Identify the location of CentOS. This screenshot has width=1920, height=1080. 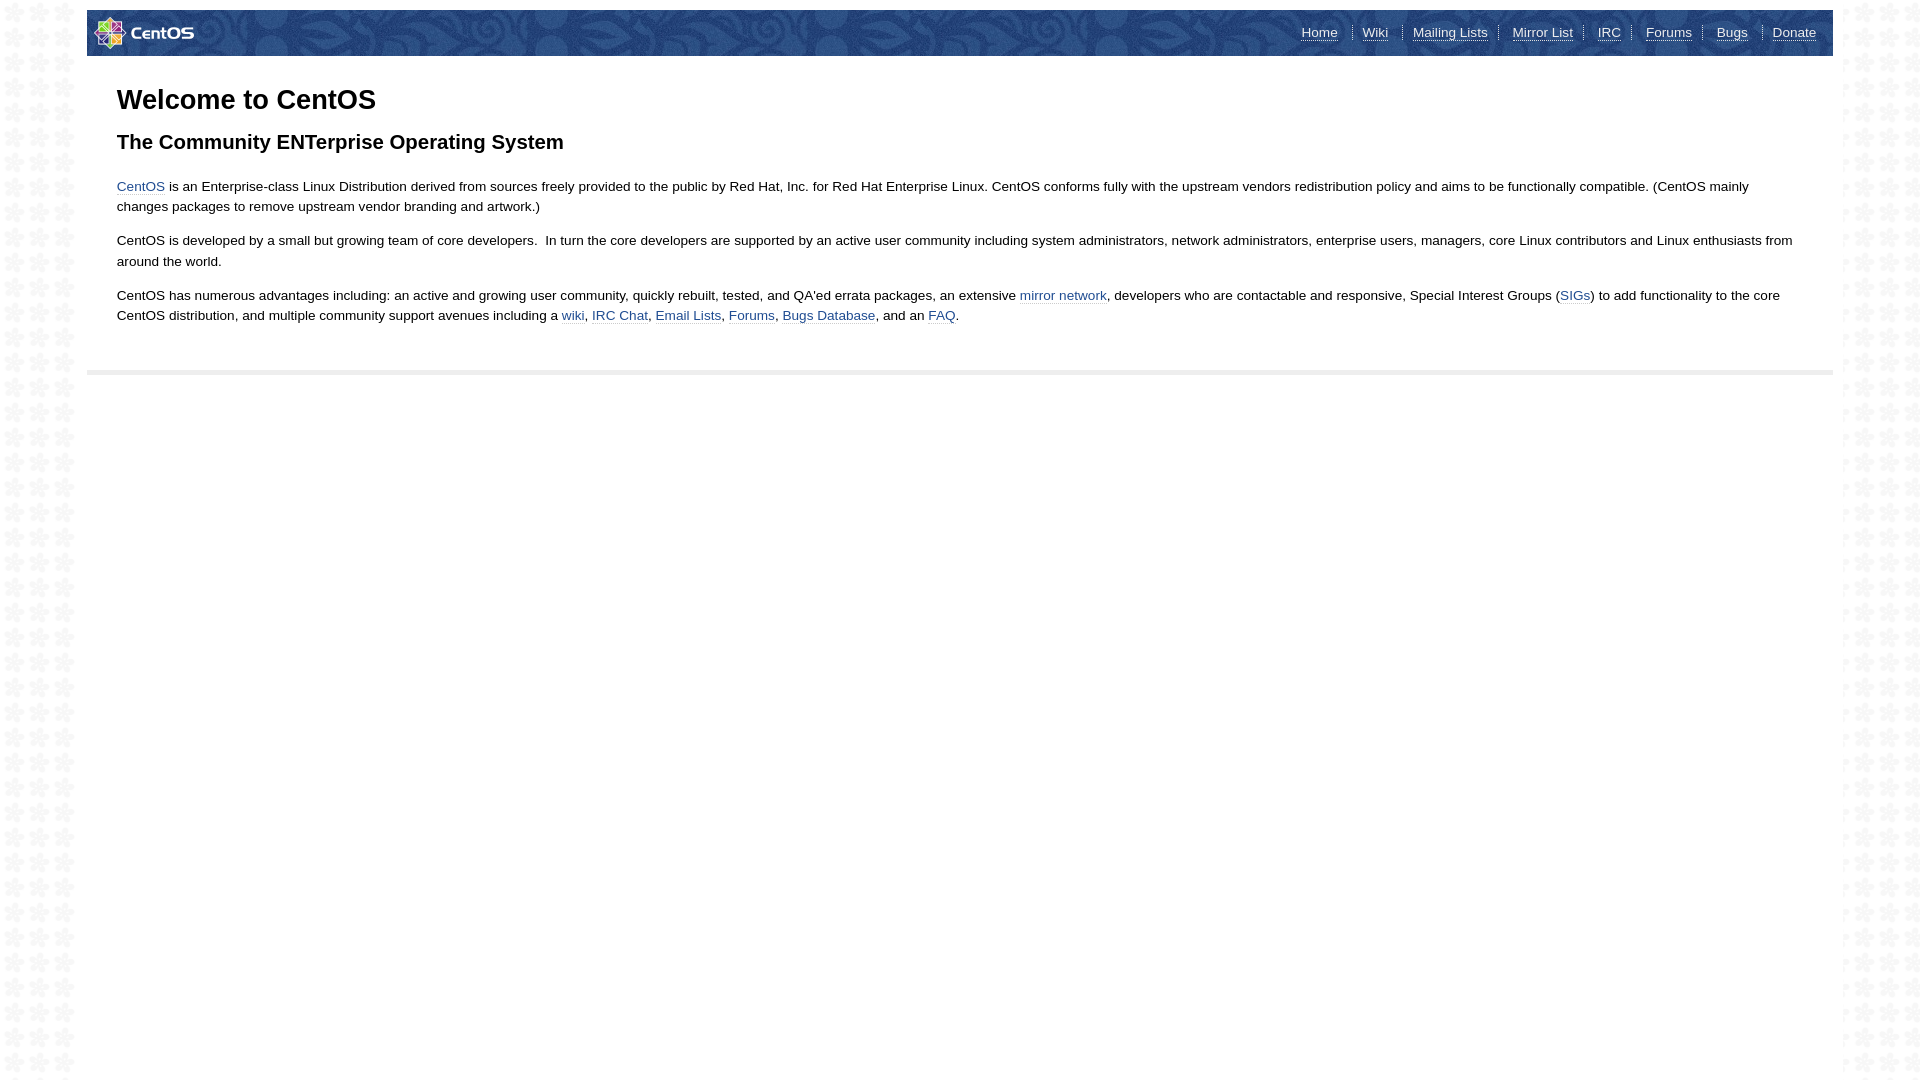
(141, 187).